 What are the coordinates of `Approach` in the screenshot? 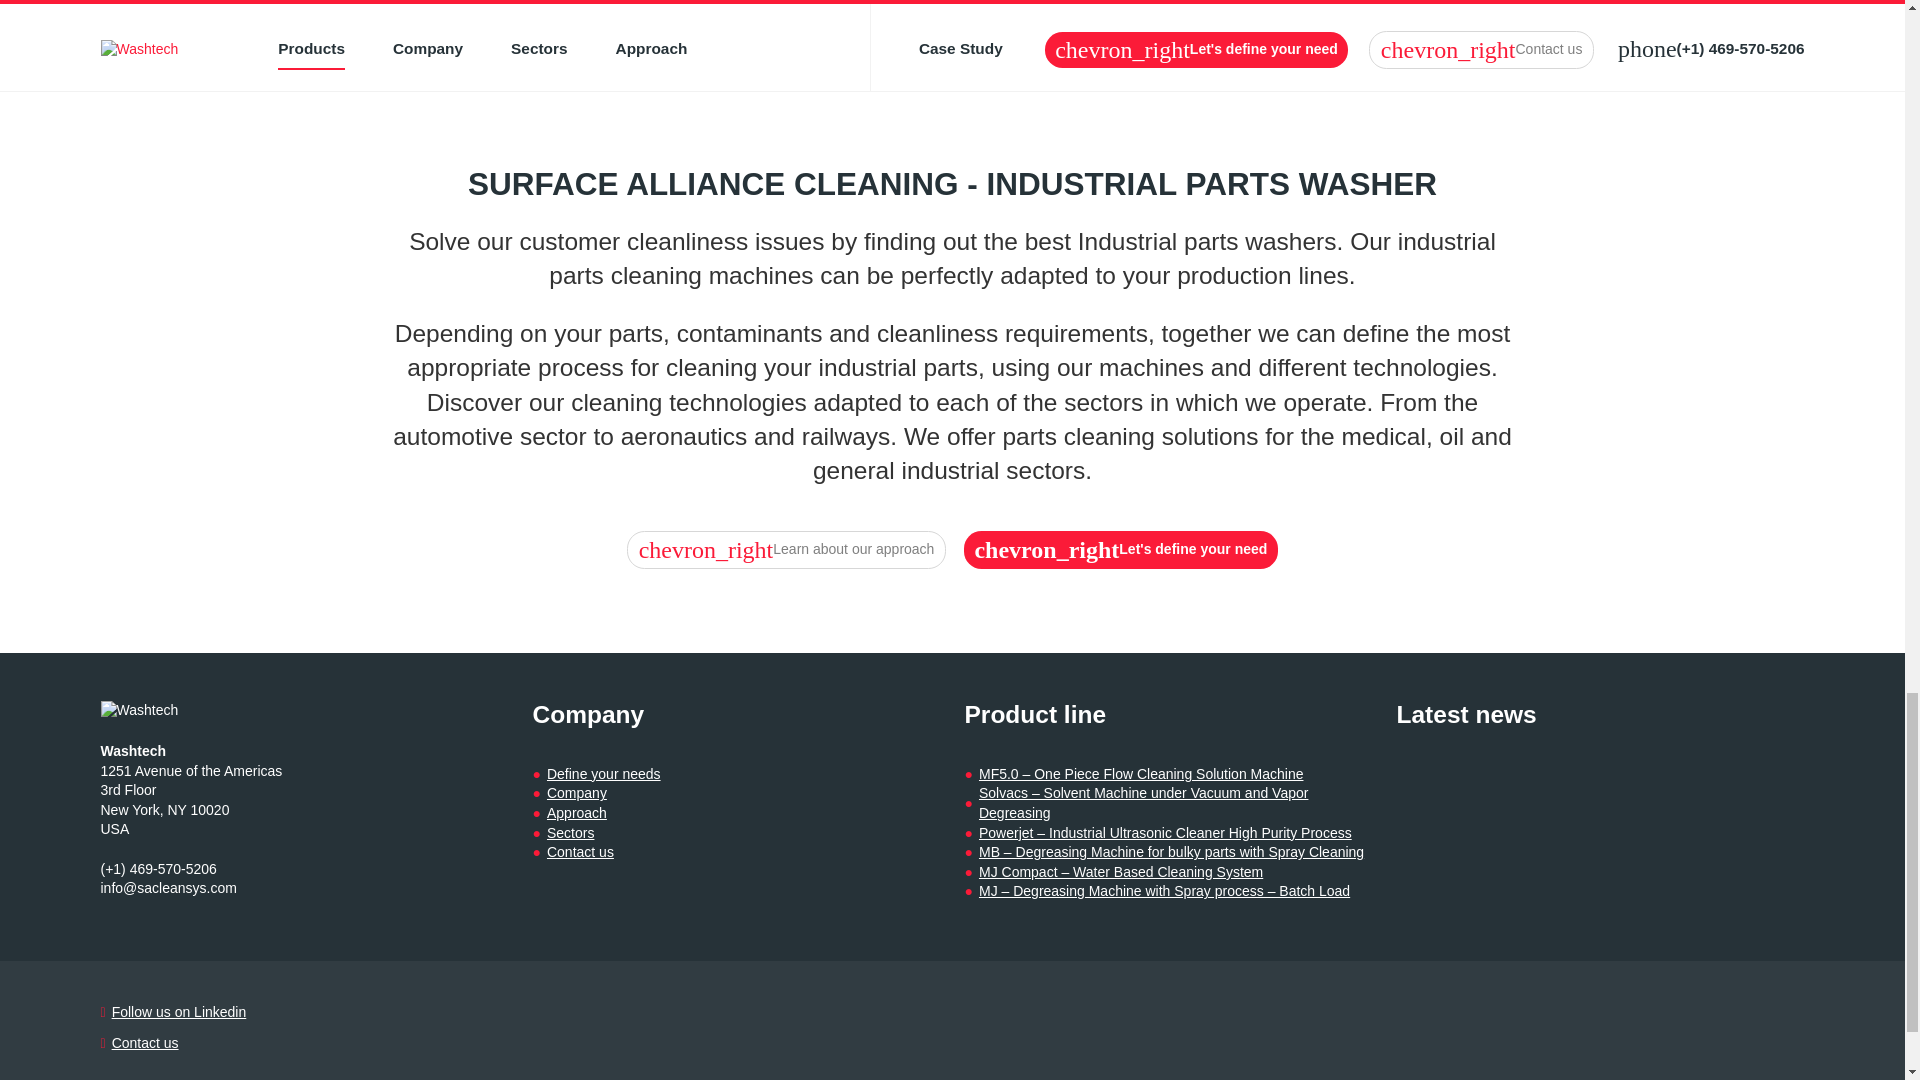 It's located at (576, 814).